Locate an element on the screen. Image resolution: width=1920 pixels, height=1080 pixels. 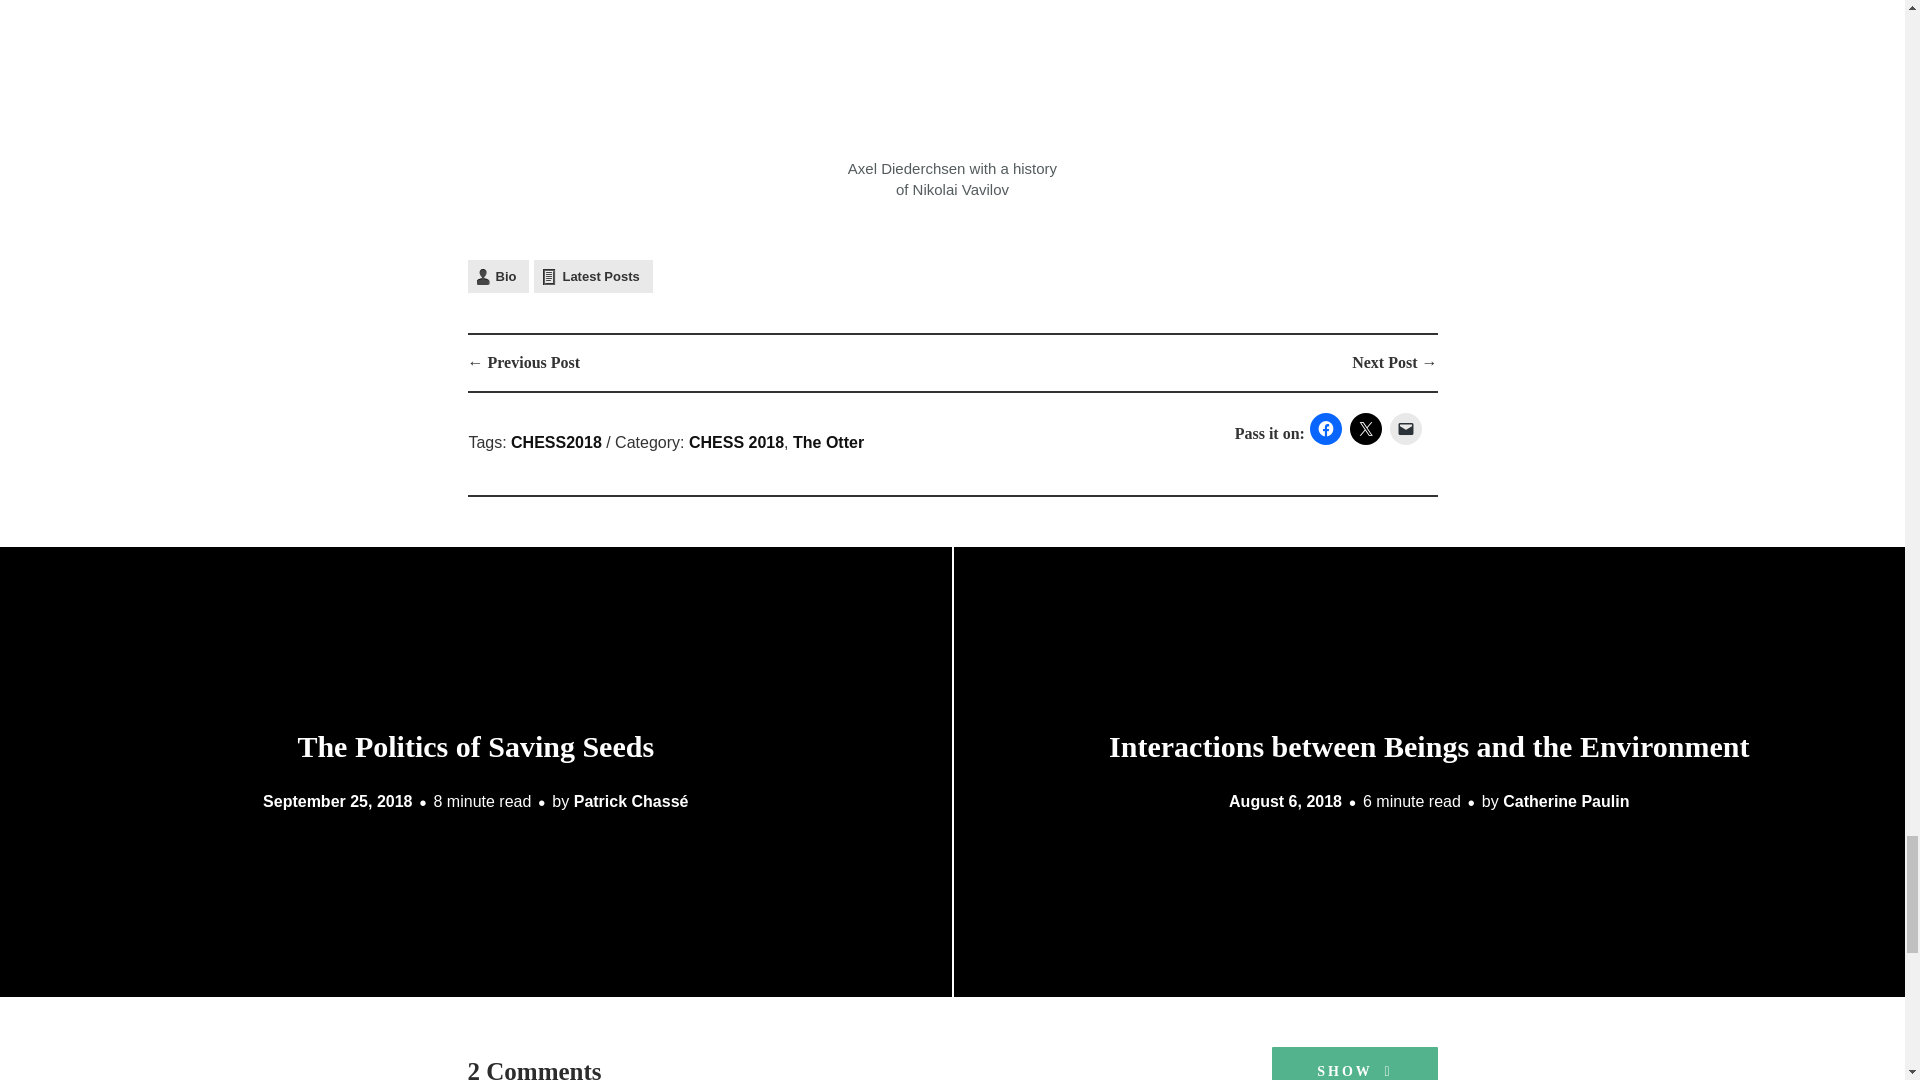
Click to share on X is located at coordinates (1366, 428).